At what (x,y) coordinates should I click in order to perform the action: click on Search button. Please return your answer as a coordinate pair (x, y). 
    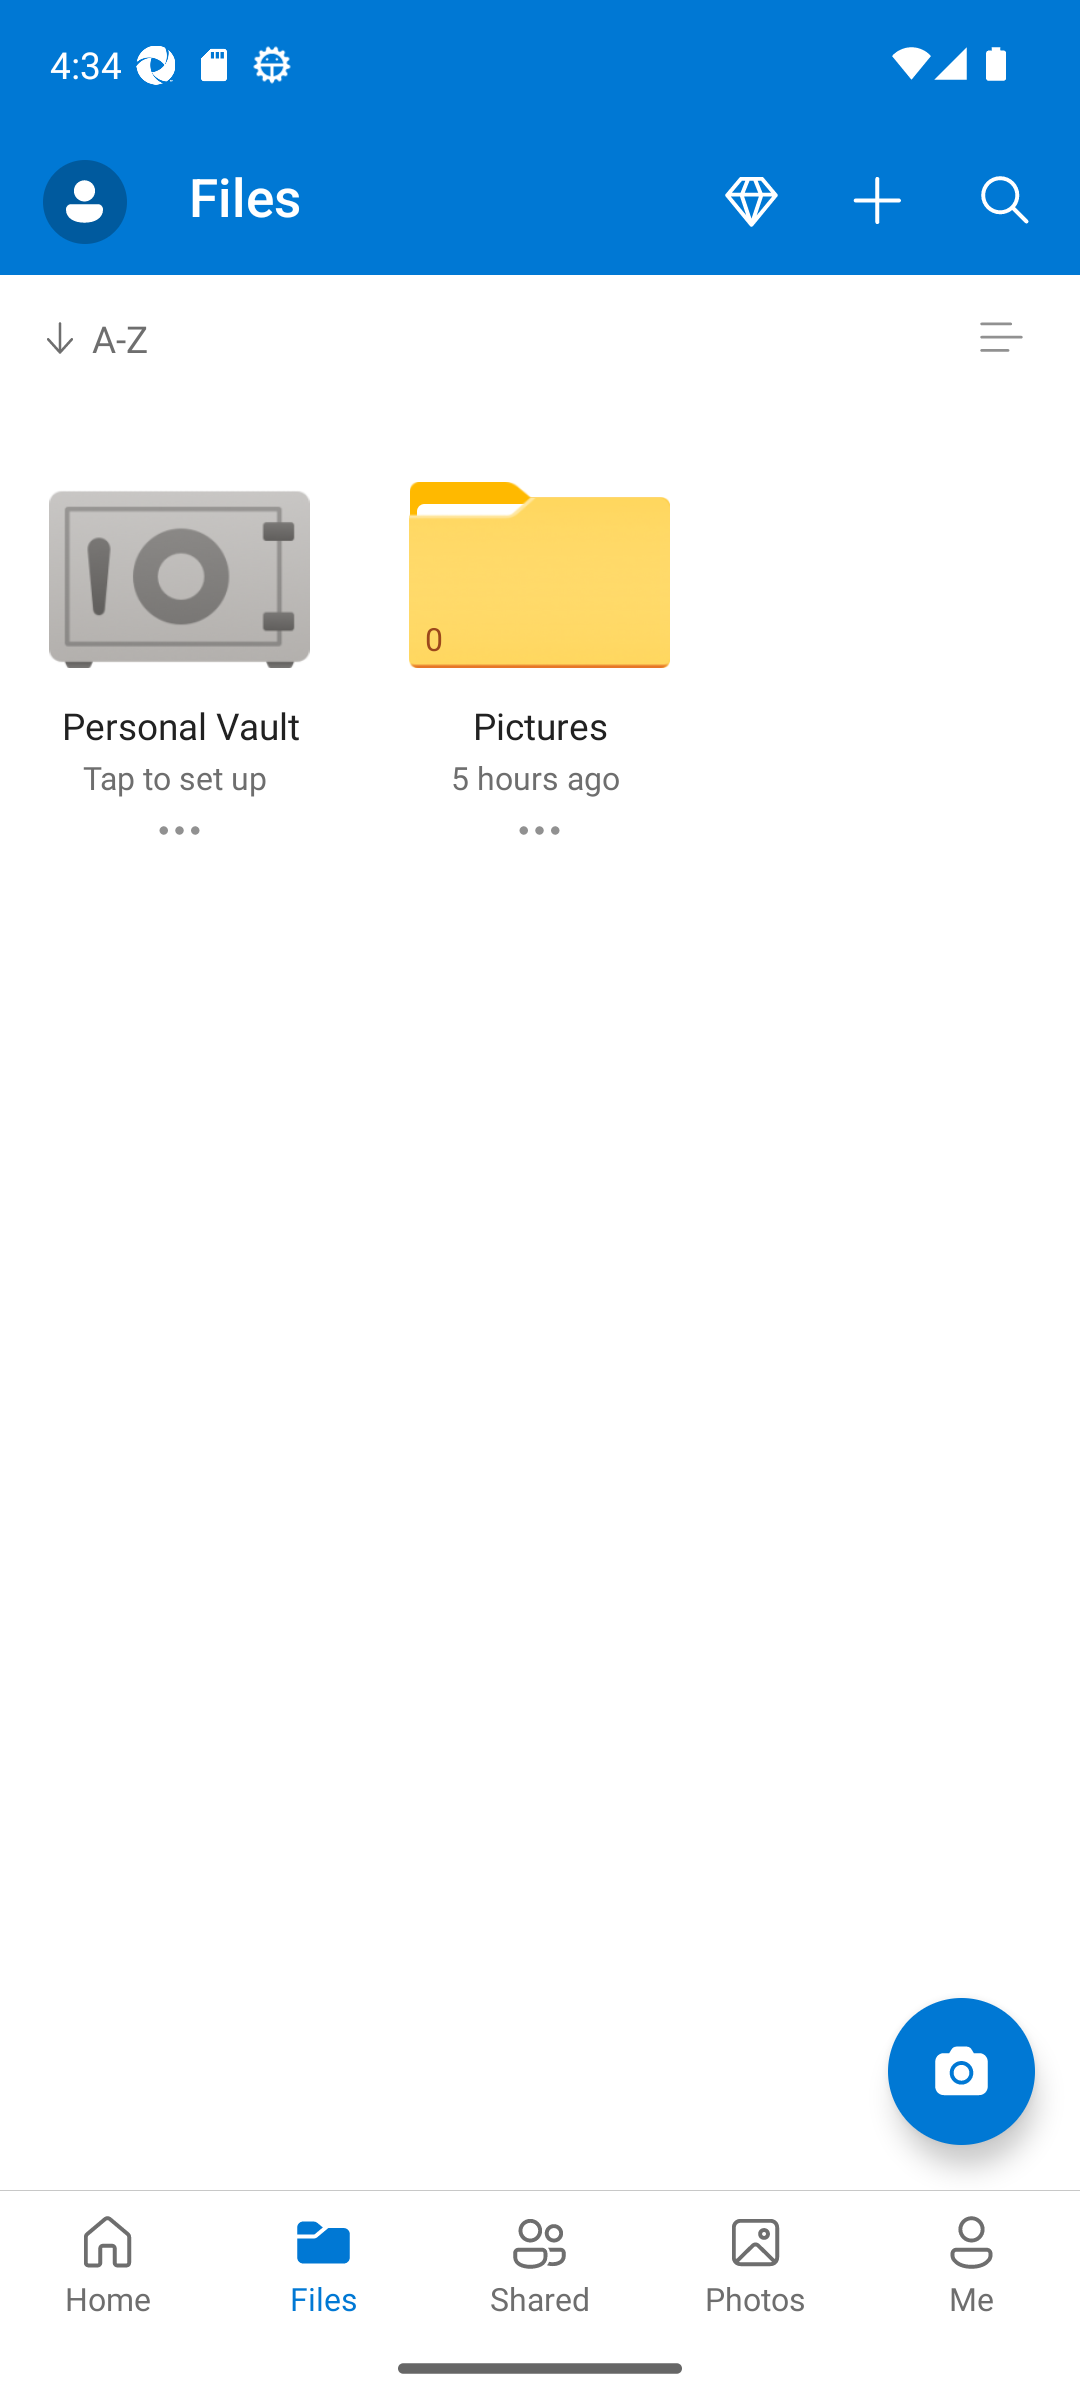
    Looking at the image, I should click on (1005, 202).